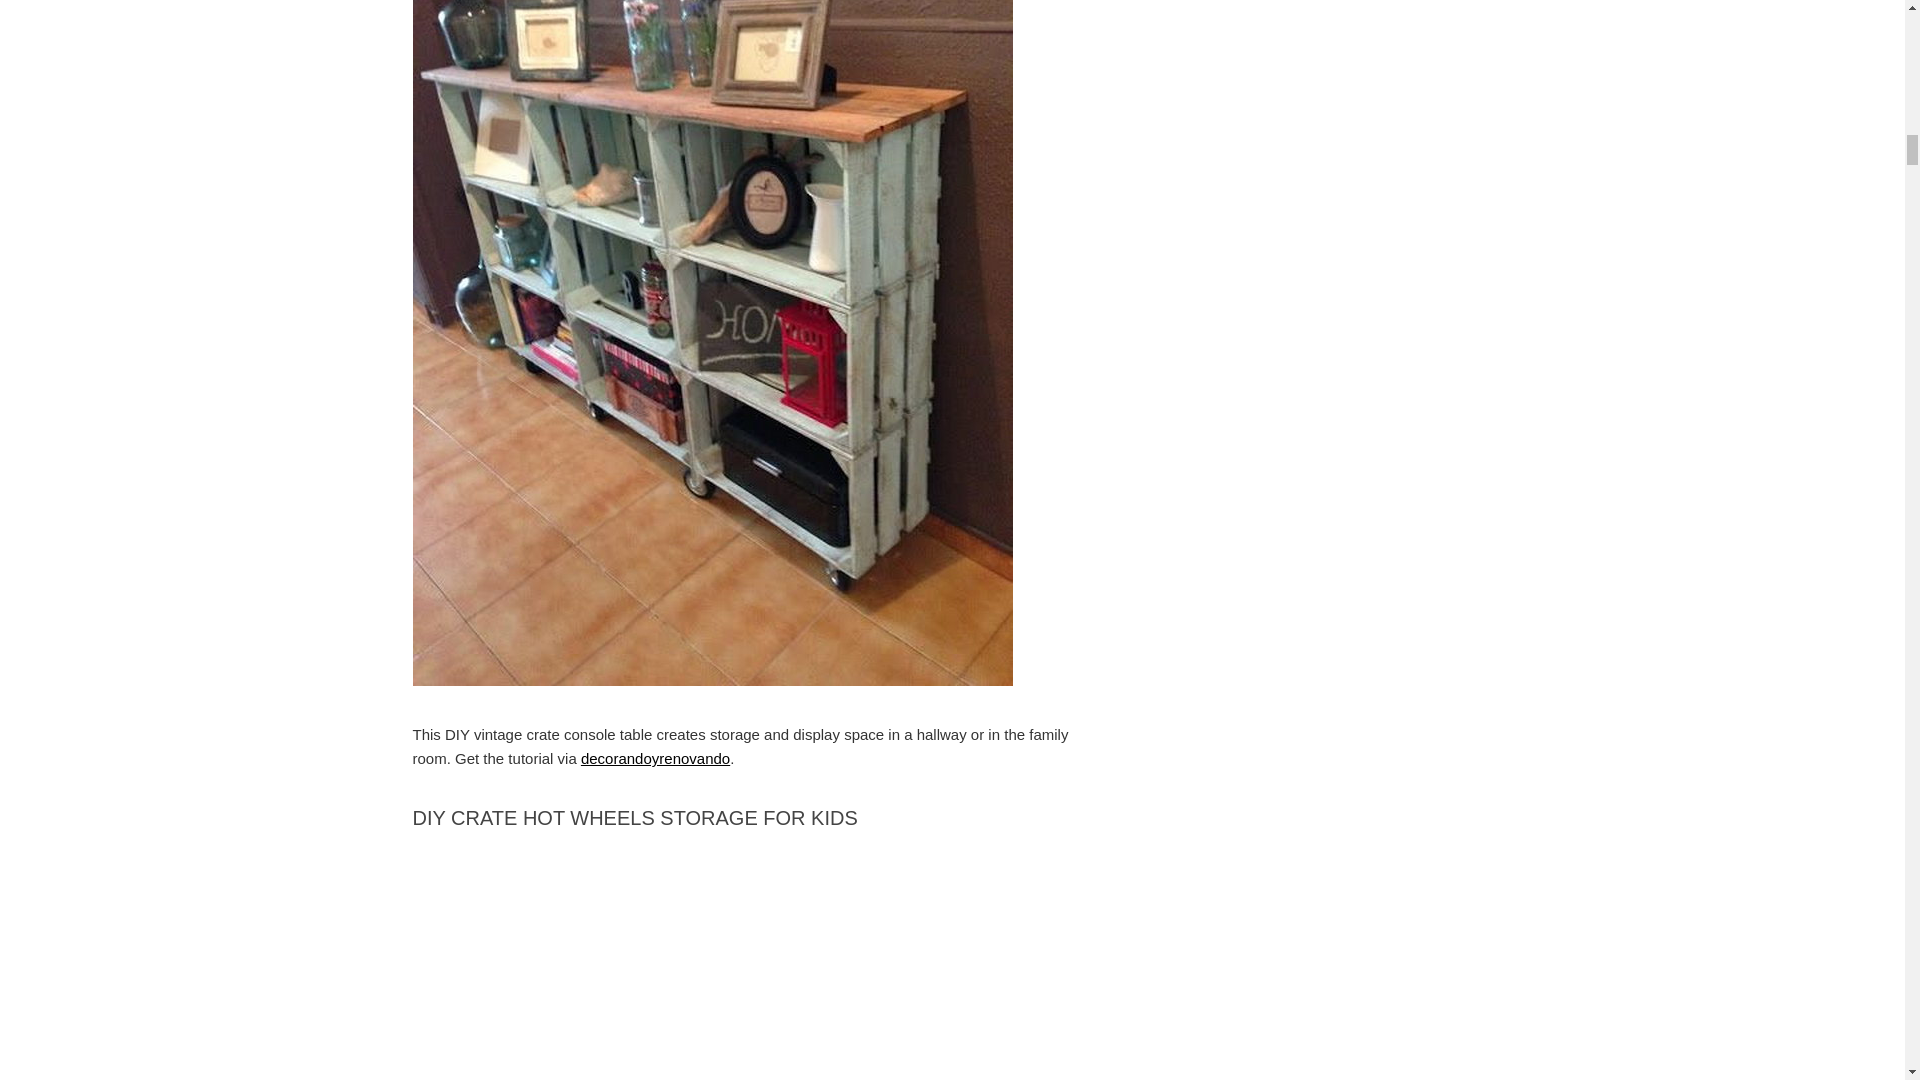  Describe the element at coordinates (655, 758) in the screenshot. I see `decorandoyrenovando` at that location.